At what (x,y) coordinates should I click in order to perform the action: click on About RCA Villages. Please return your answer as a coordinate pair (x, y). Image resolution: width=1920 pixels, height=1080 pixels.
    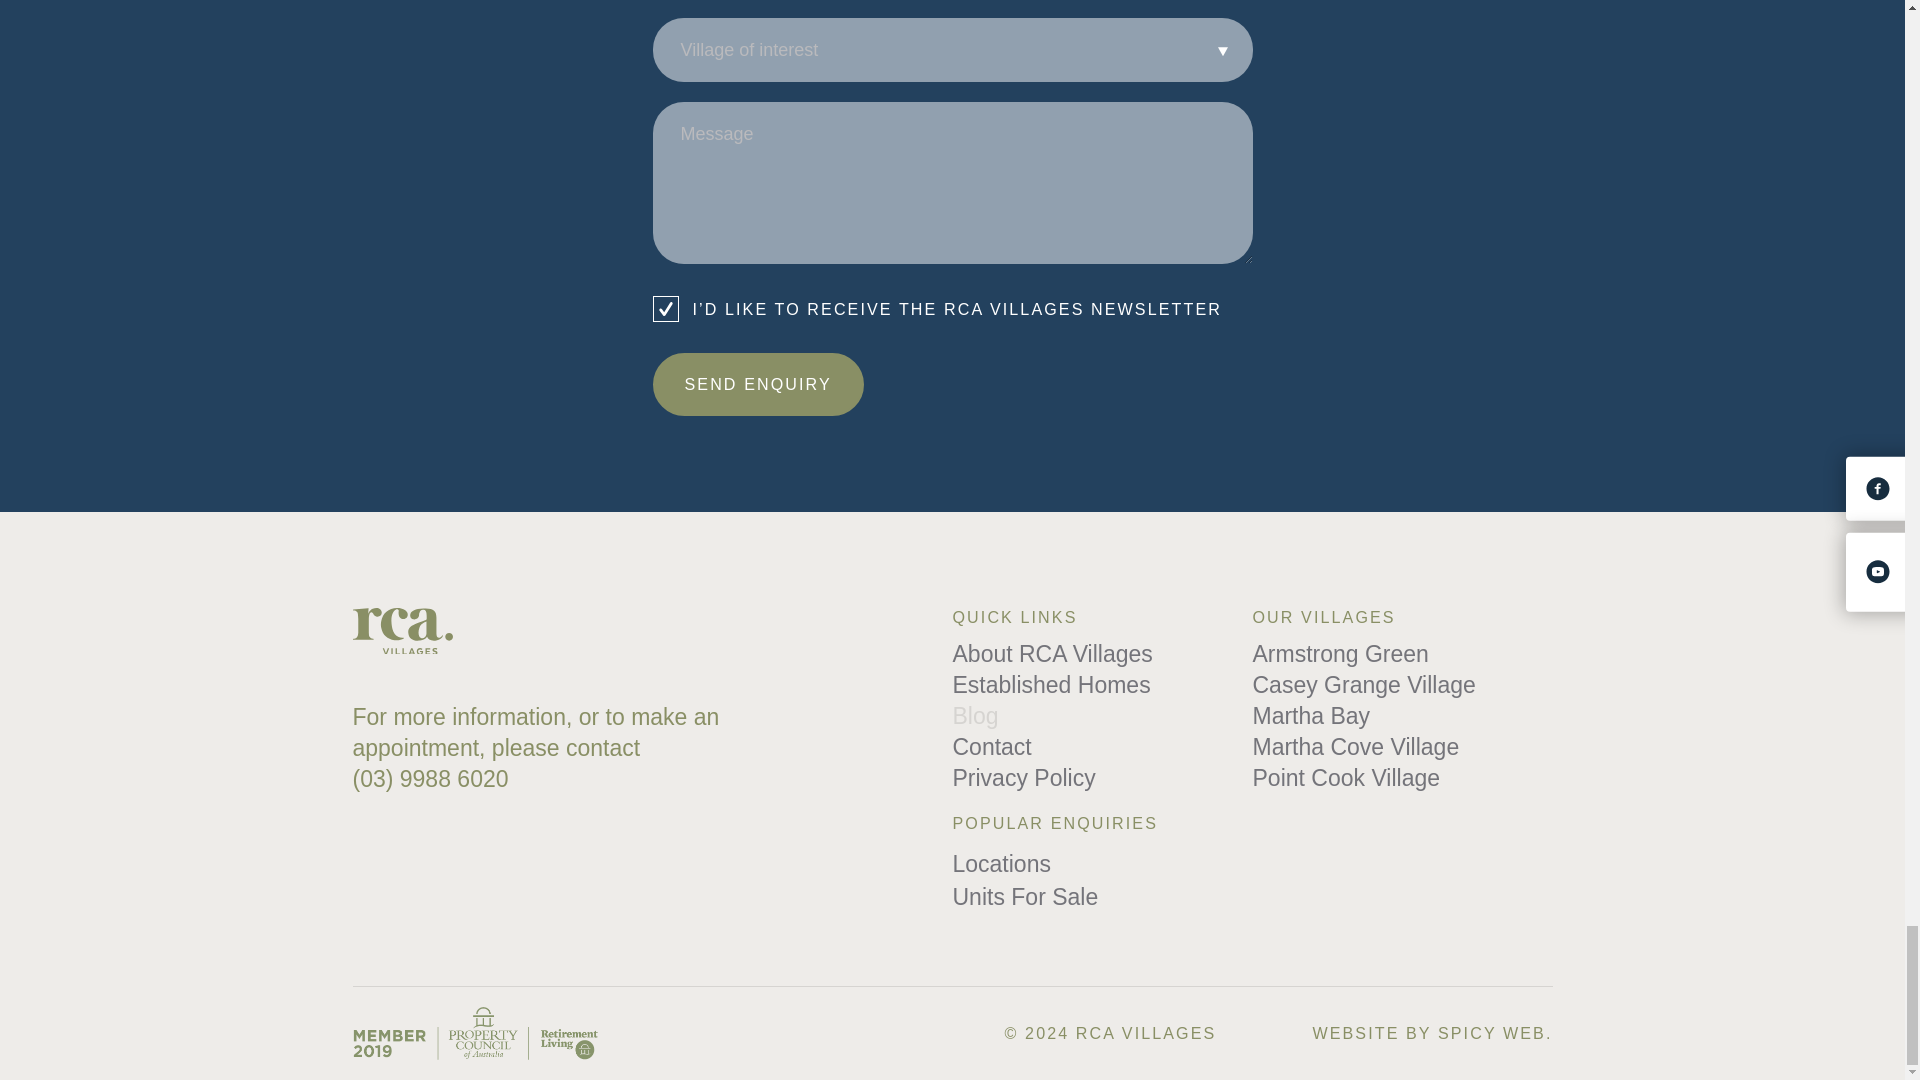
    Looking at the image, I should click on (1052, 654).